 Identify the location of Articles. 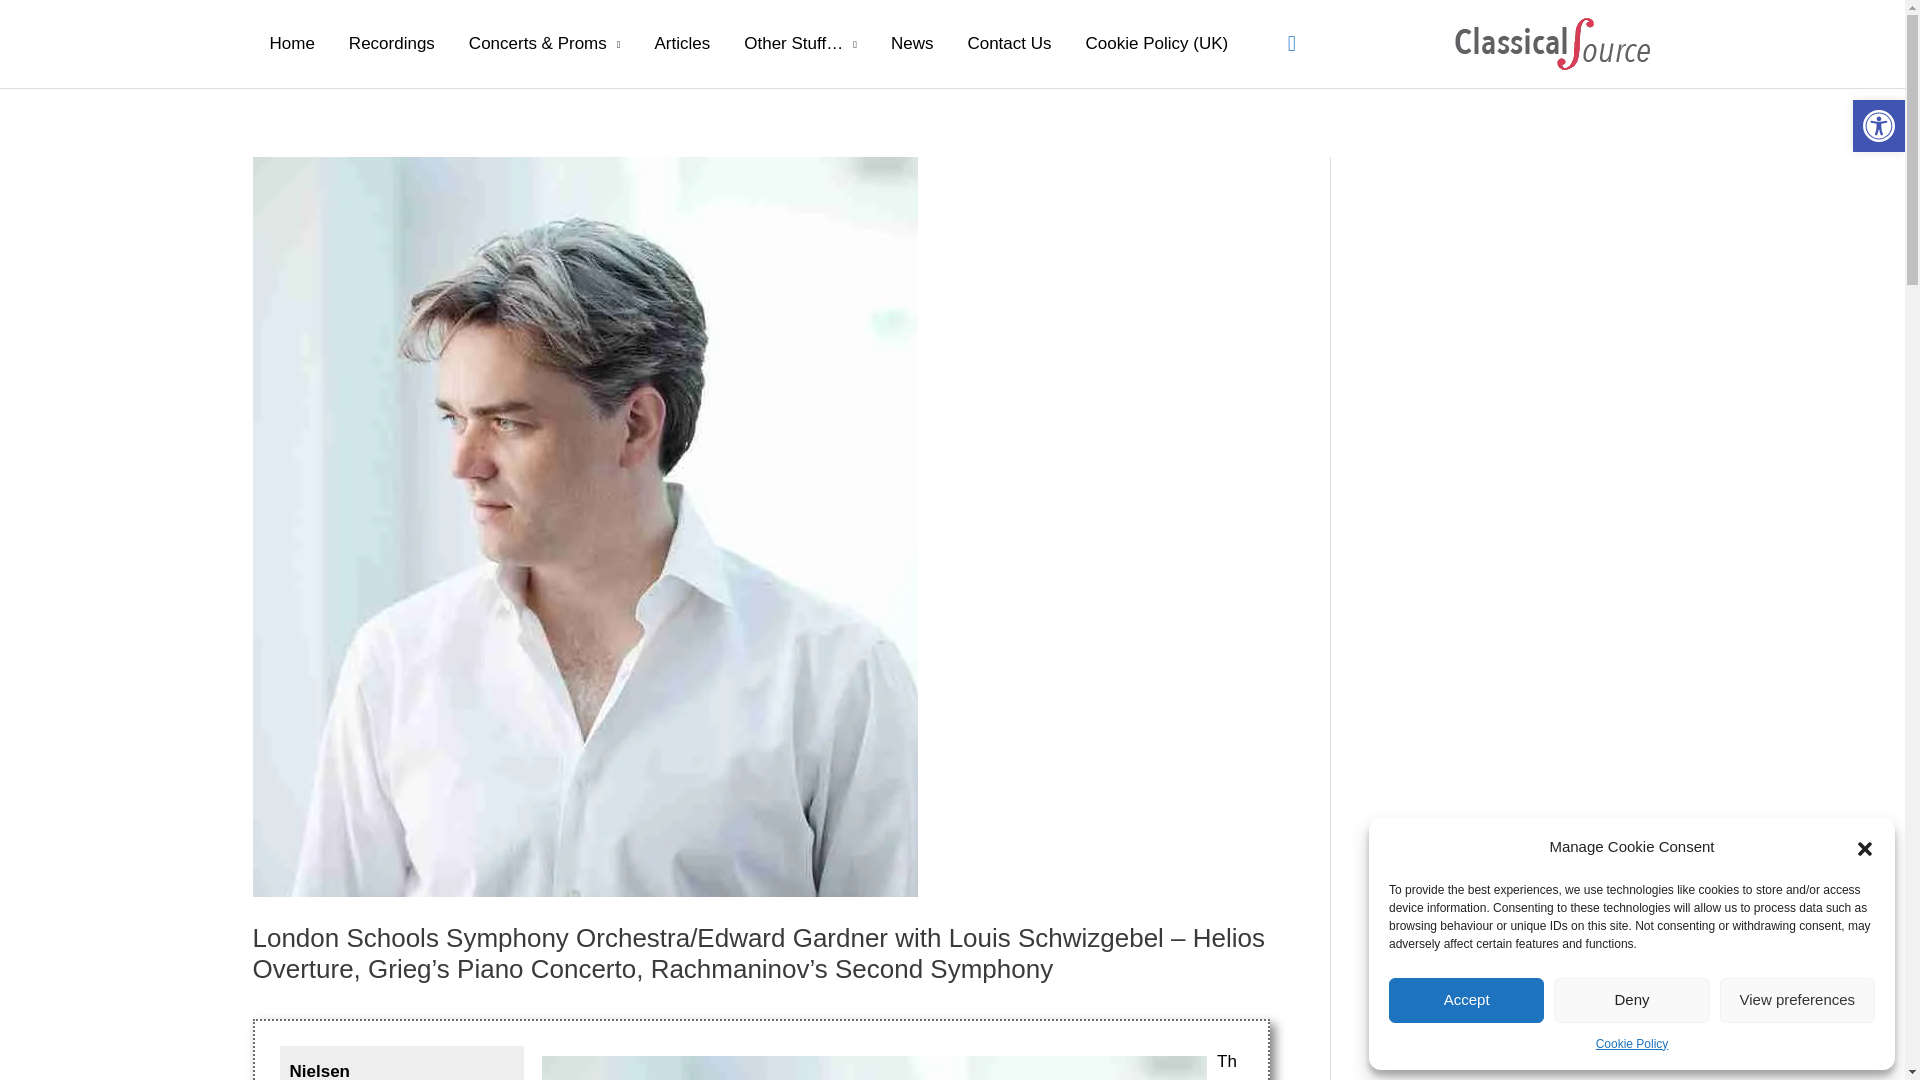
(682, 44).